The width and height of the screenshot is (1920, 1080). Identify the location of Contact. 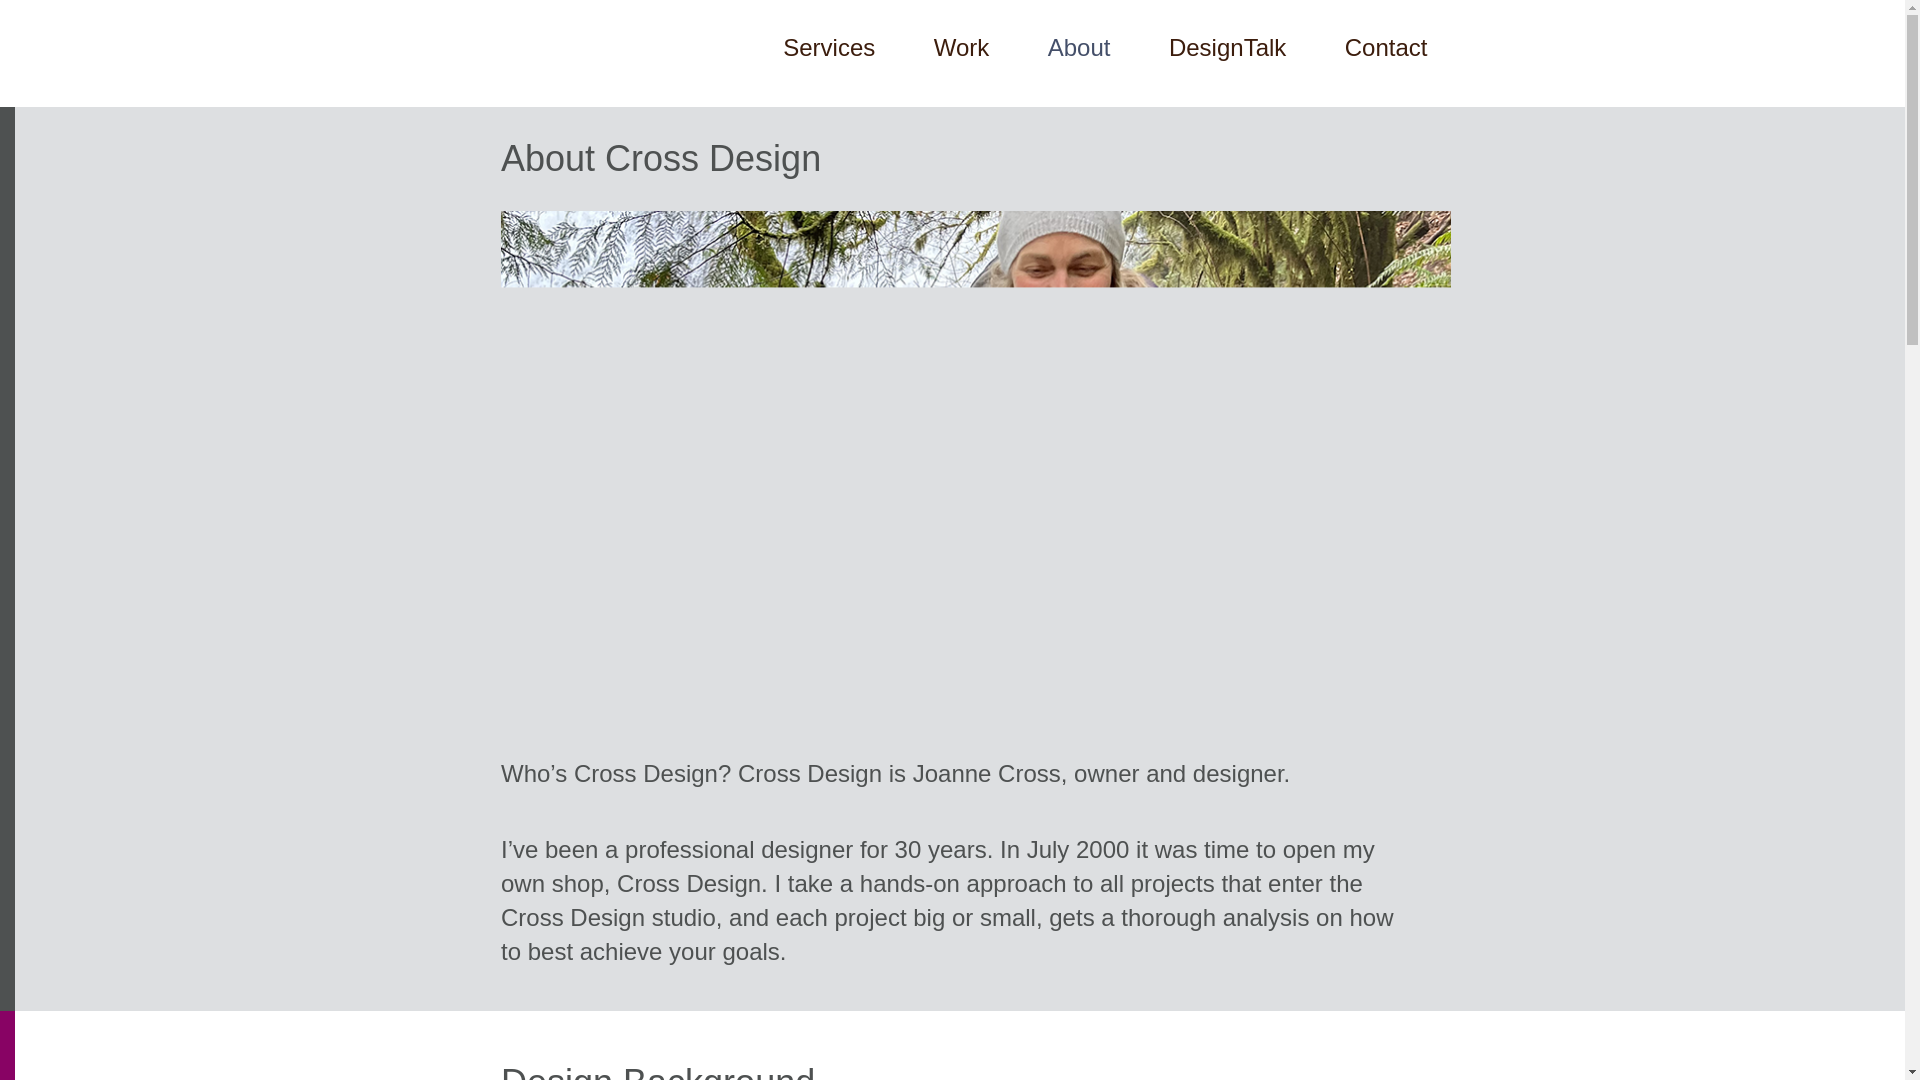
(1386, 68).